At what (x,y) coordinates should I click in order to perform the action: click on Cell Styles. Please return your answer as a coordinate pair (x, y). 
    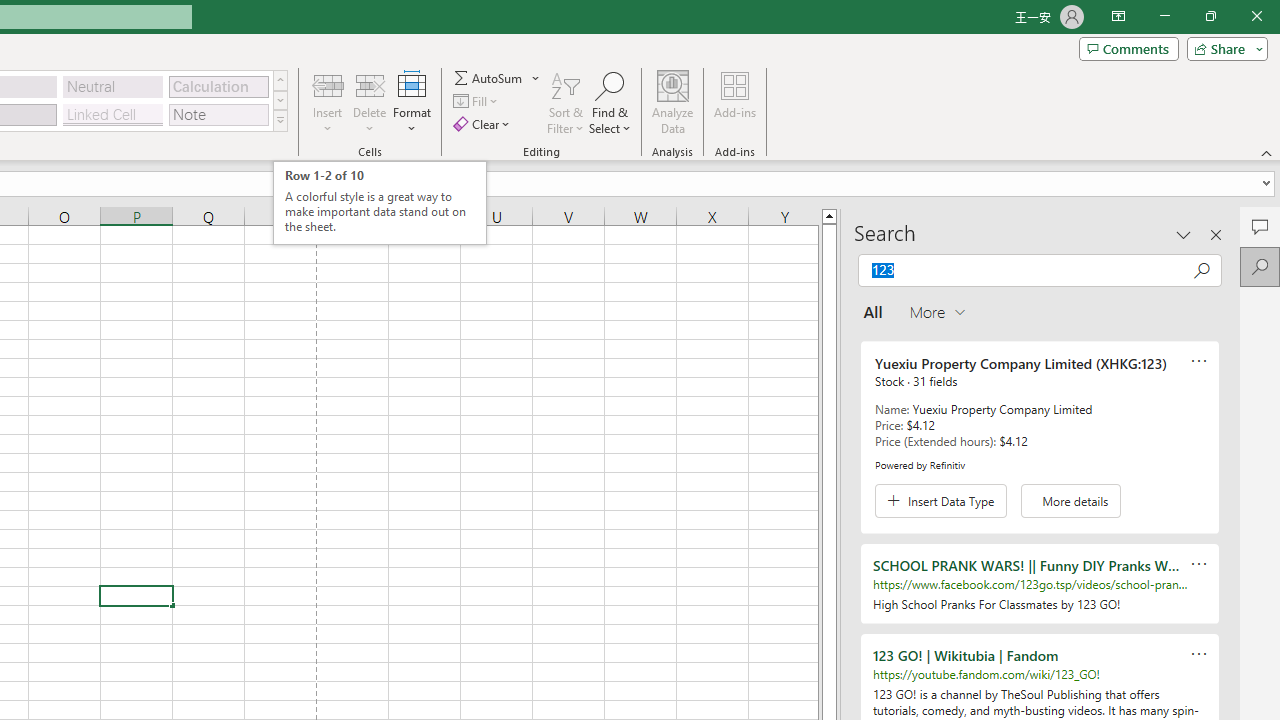
    Looking at the image, I should click on (280, 120).